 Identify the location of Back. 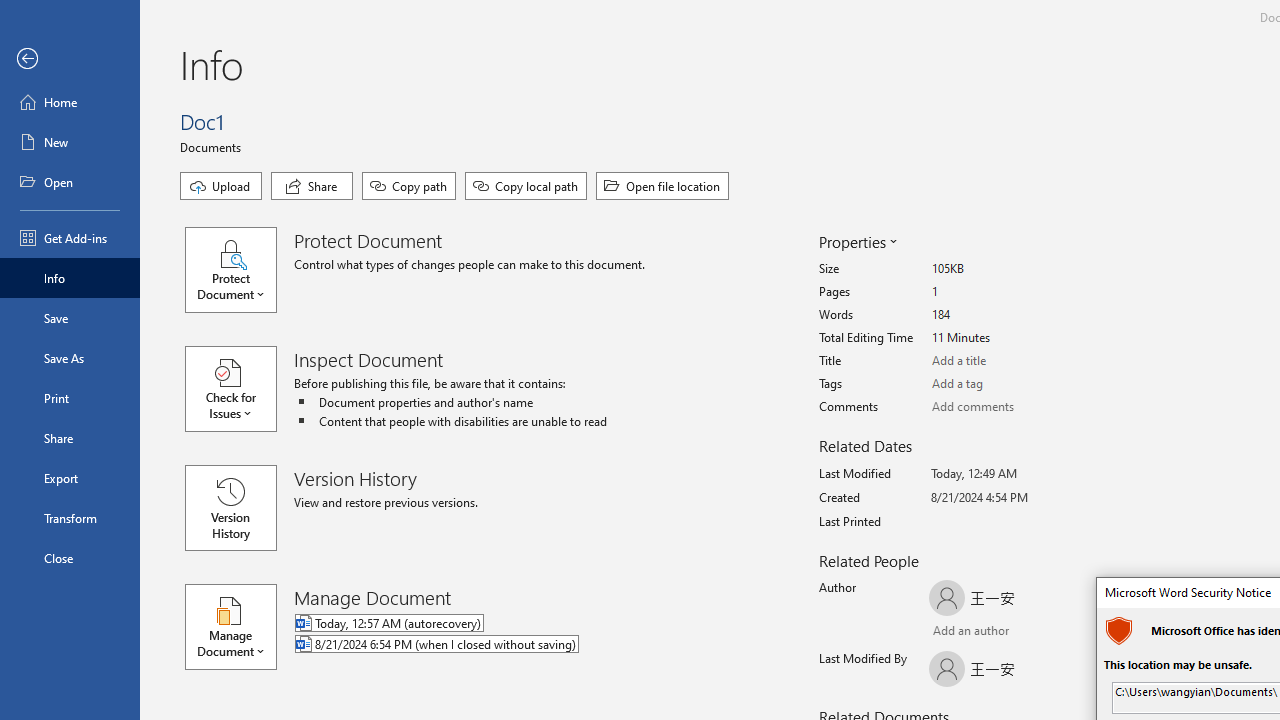
(70, 59).